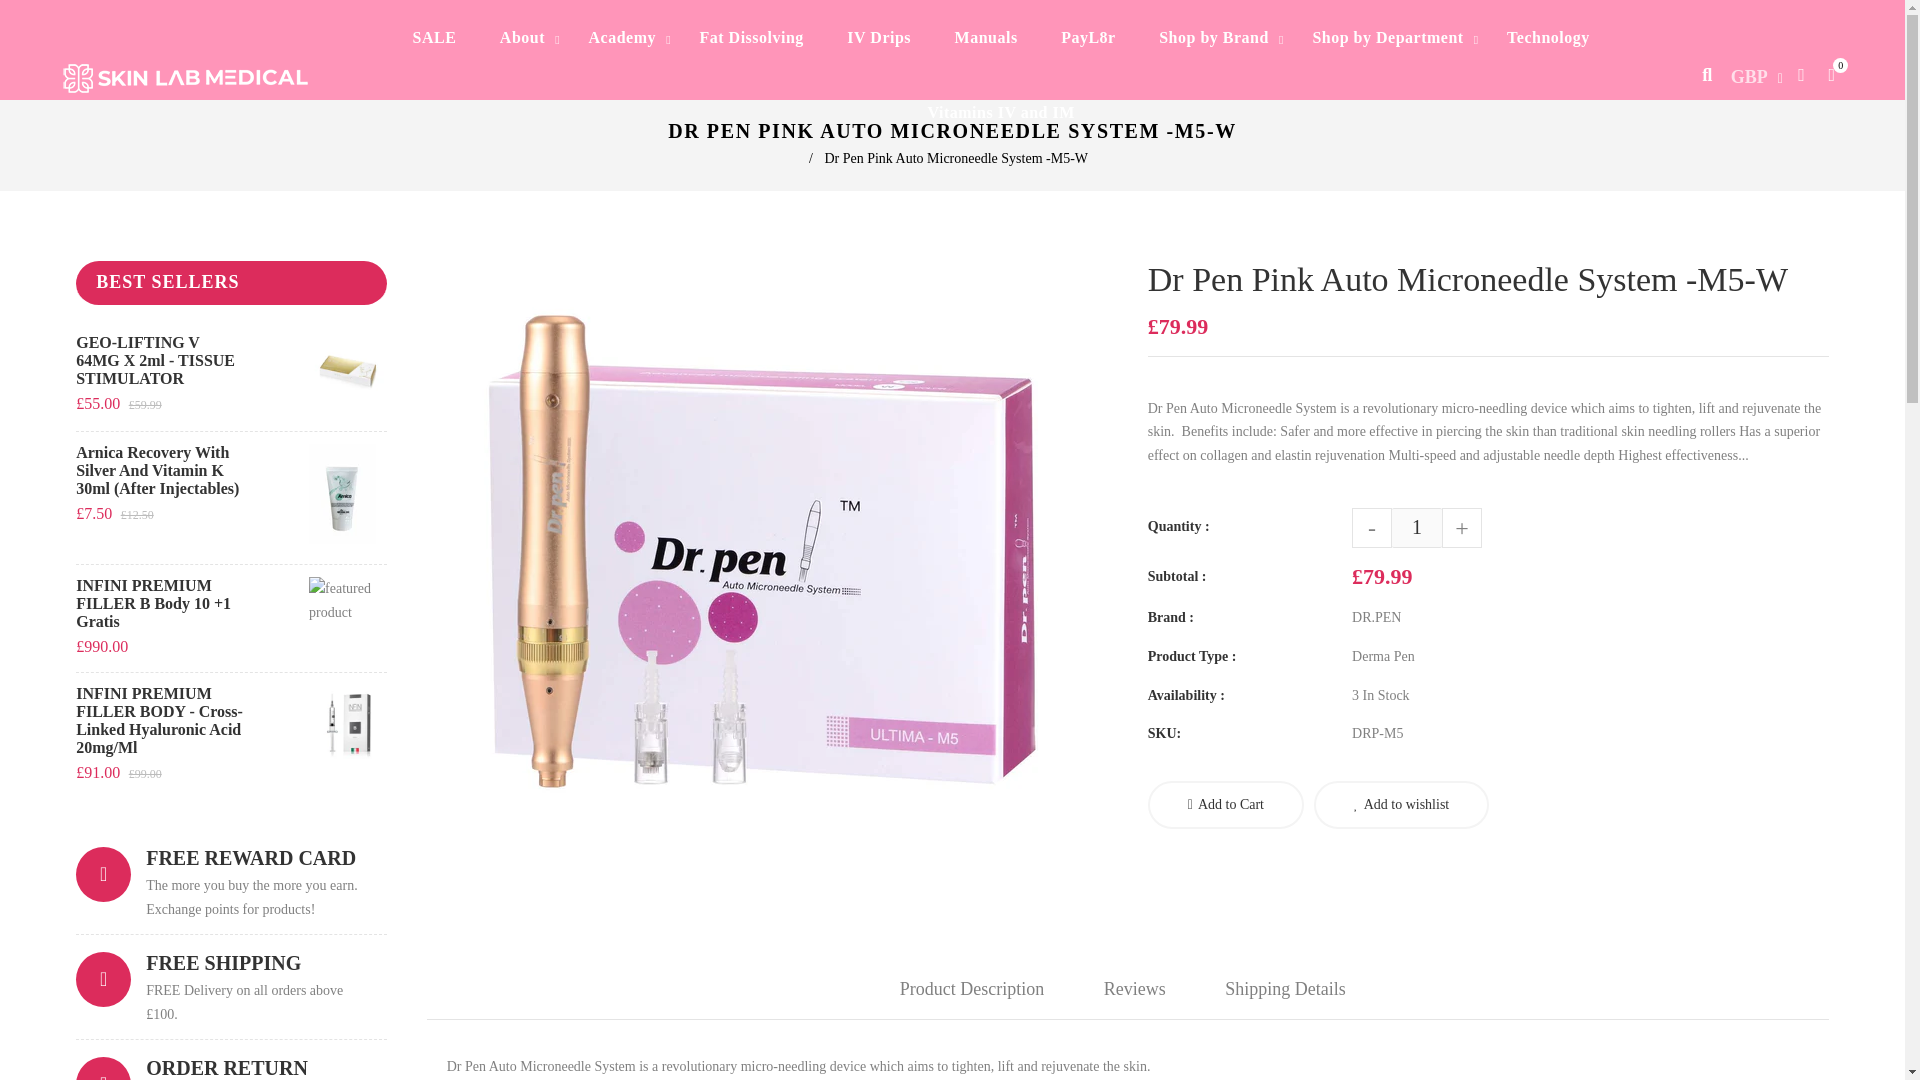  Describe the element at coordinates (1416, 527) in the screenshot. I see `1` at that location.